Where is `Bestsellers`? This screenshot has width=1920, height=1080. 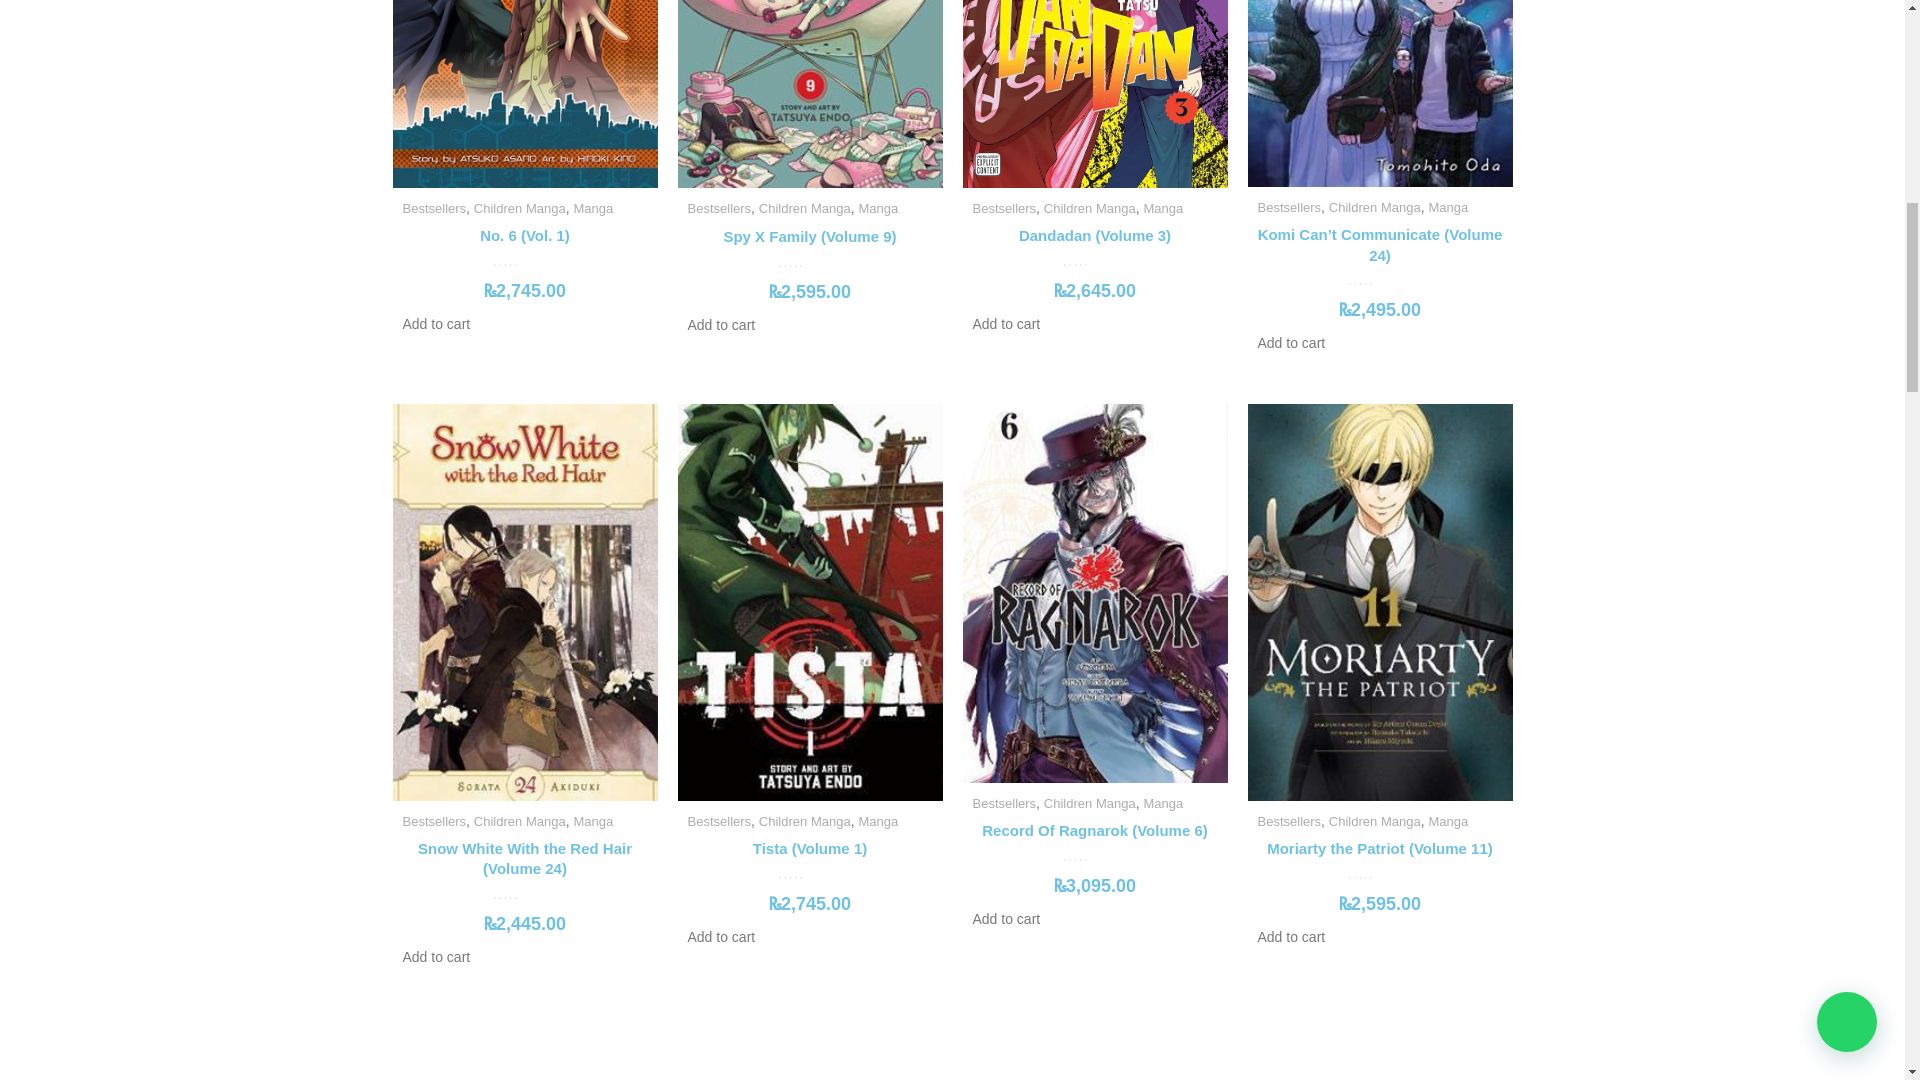 Bestsellers is located at coordinates (720, 208).